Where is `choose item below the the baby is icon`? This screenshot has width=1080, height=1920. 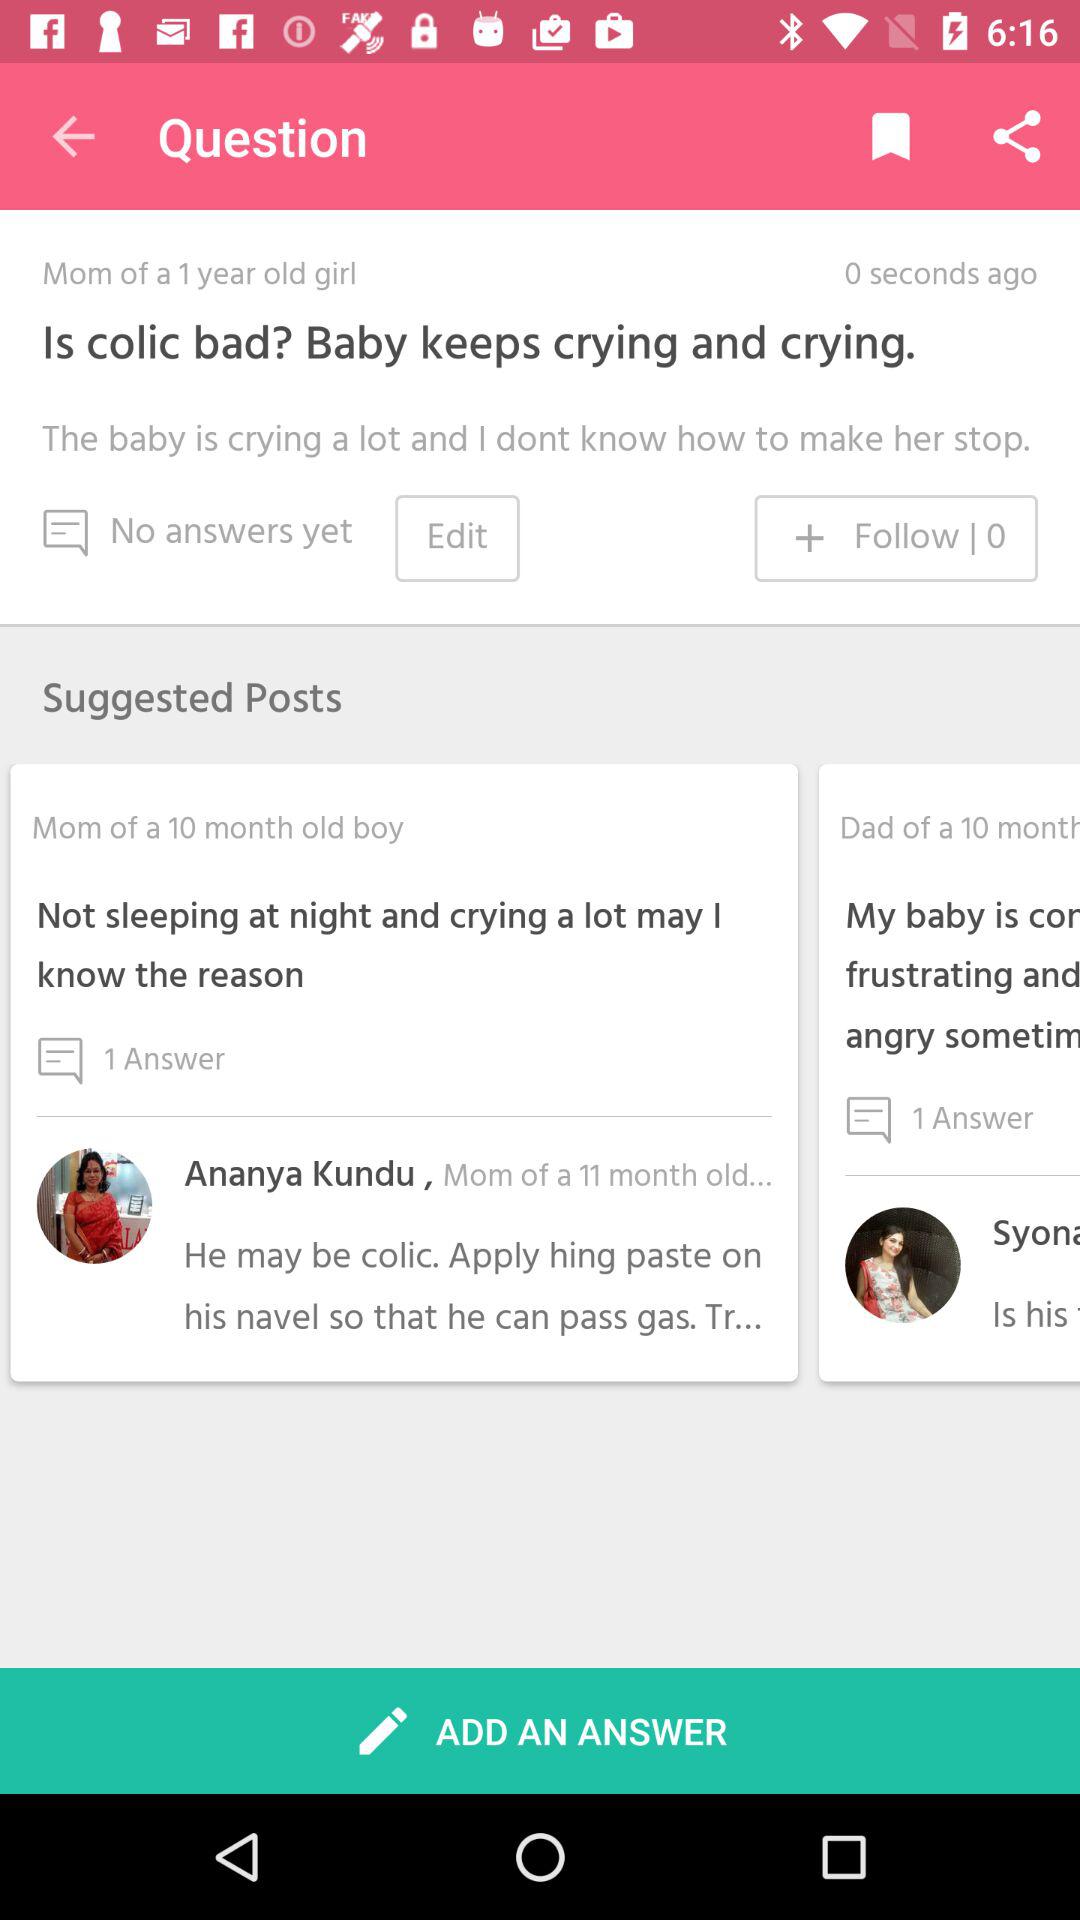 choose item below the the baby is icon is located at coordinates (896, 538).